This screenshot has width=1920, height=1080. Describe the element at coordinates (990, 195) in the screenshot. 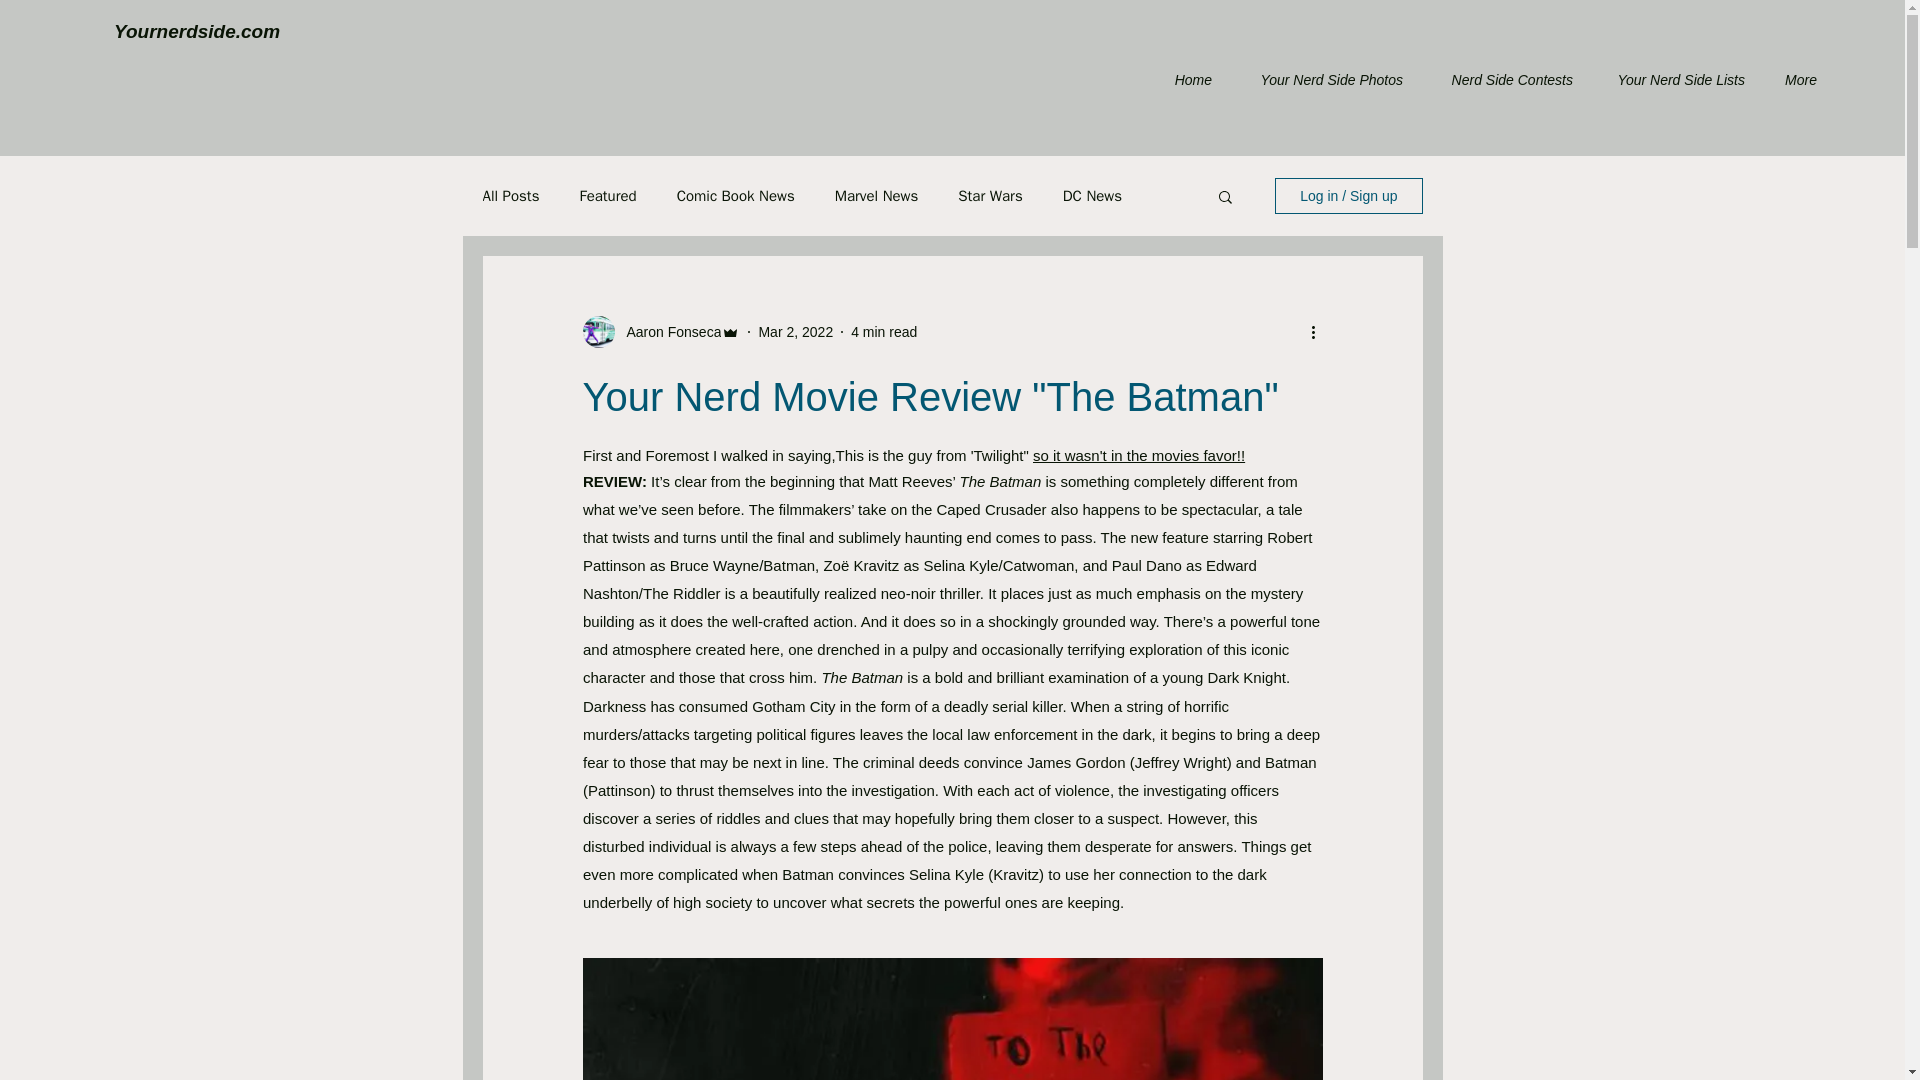

I see `Star Wars` at that location.